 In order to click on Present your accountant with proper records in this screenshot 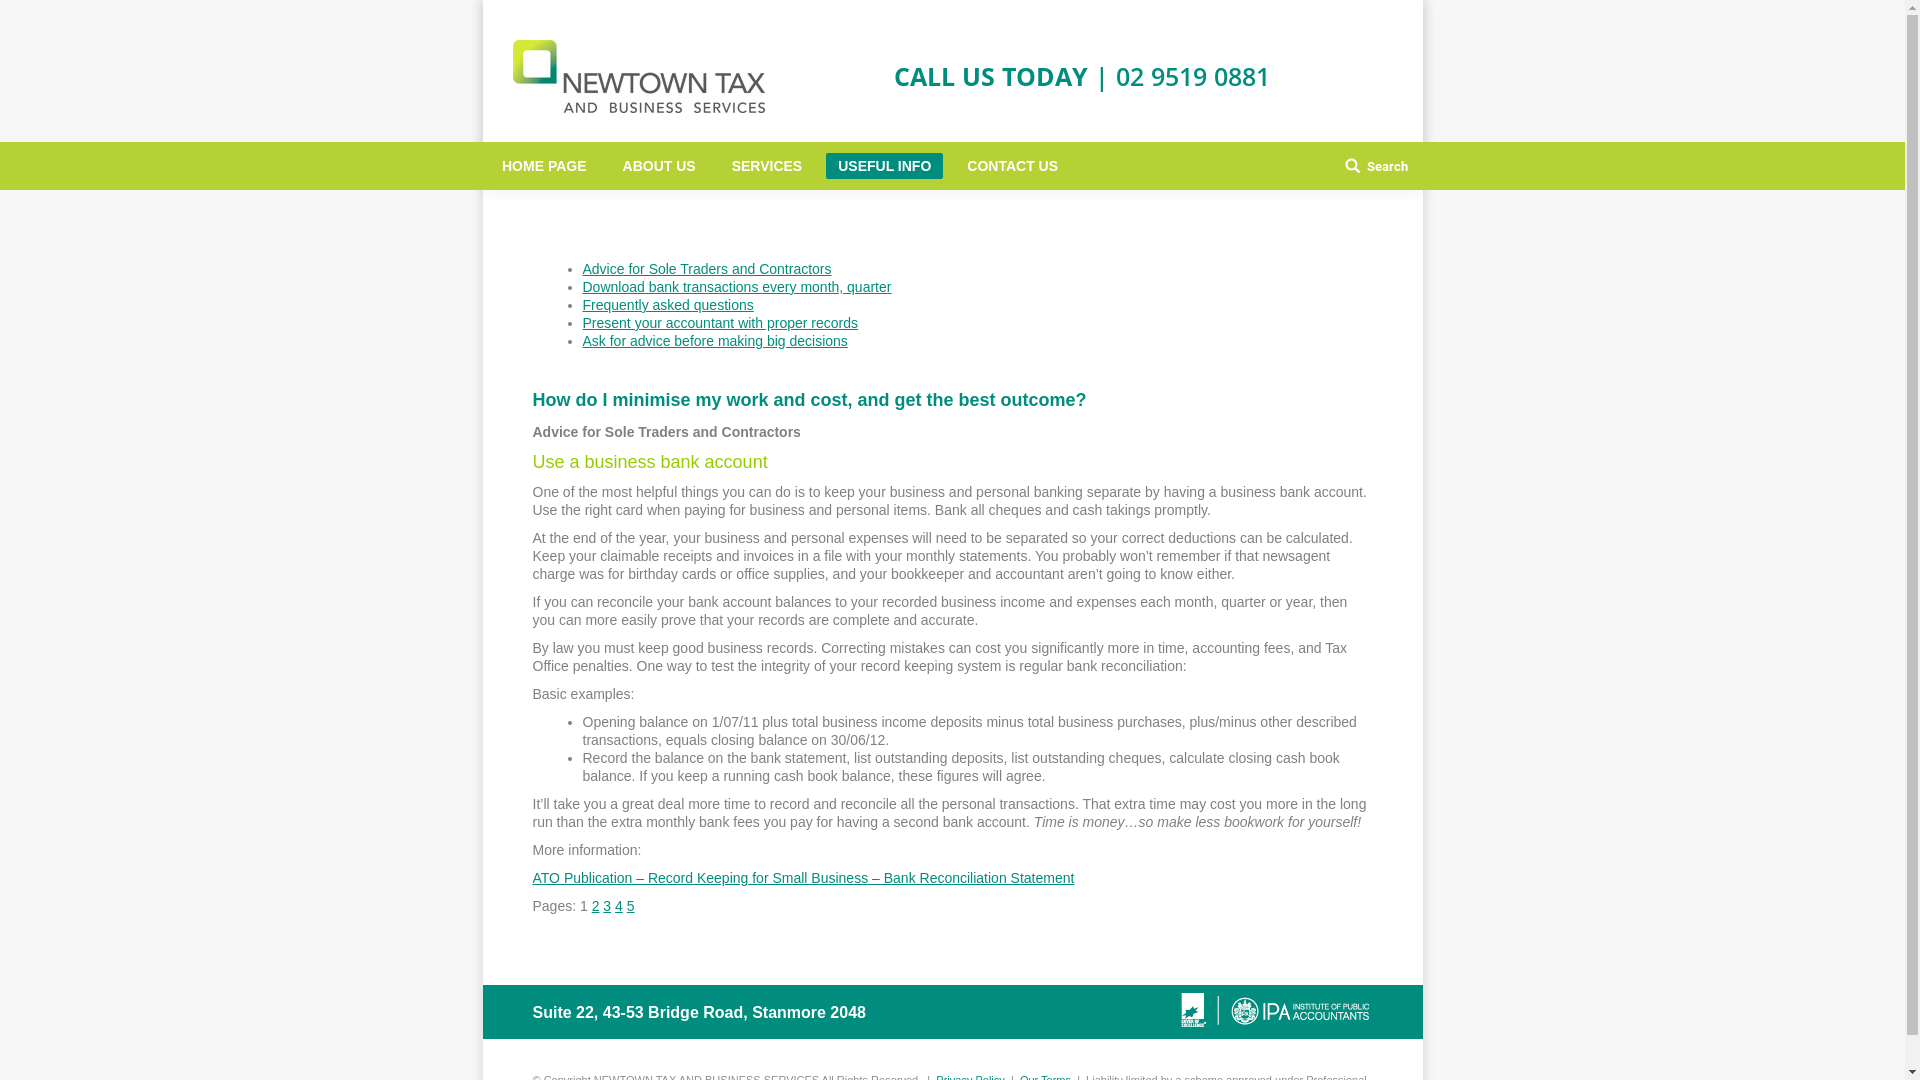, I will do `click(720, 323)`.